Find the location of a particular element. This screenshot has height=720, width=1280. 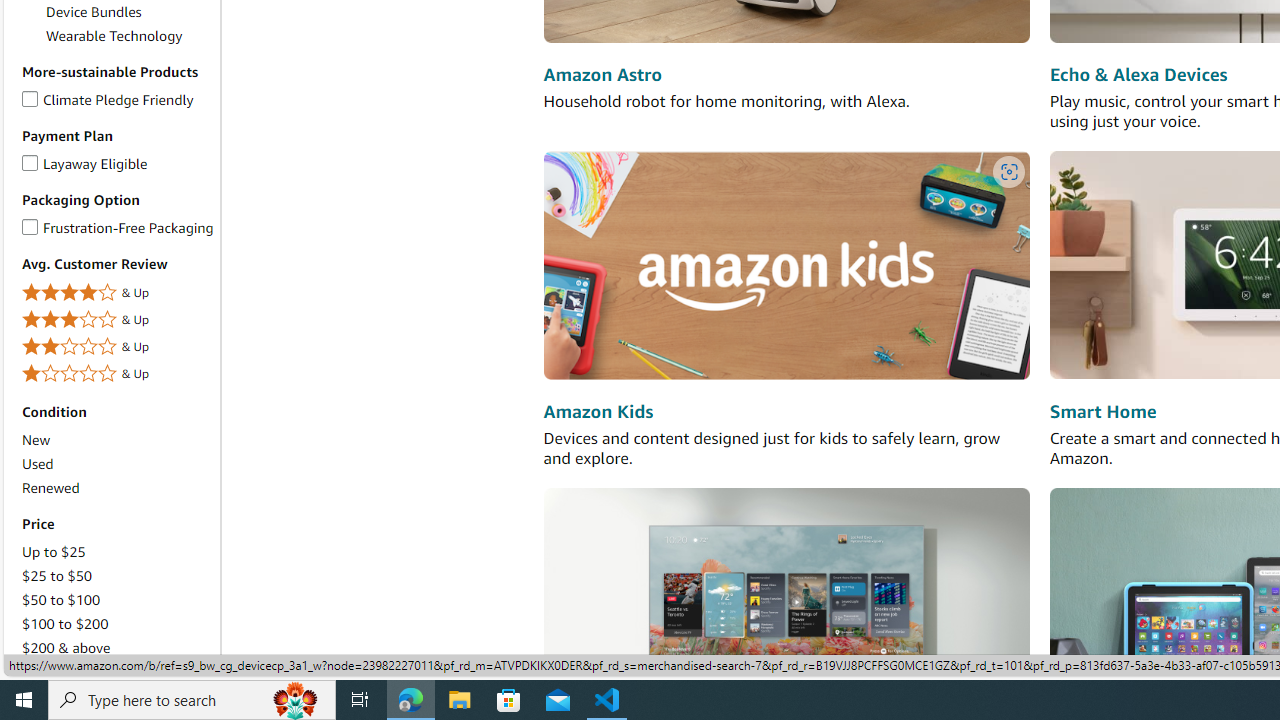

3 Stars & Up is located at coordinates (117, 320).